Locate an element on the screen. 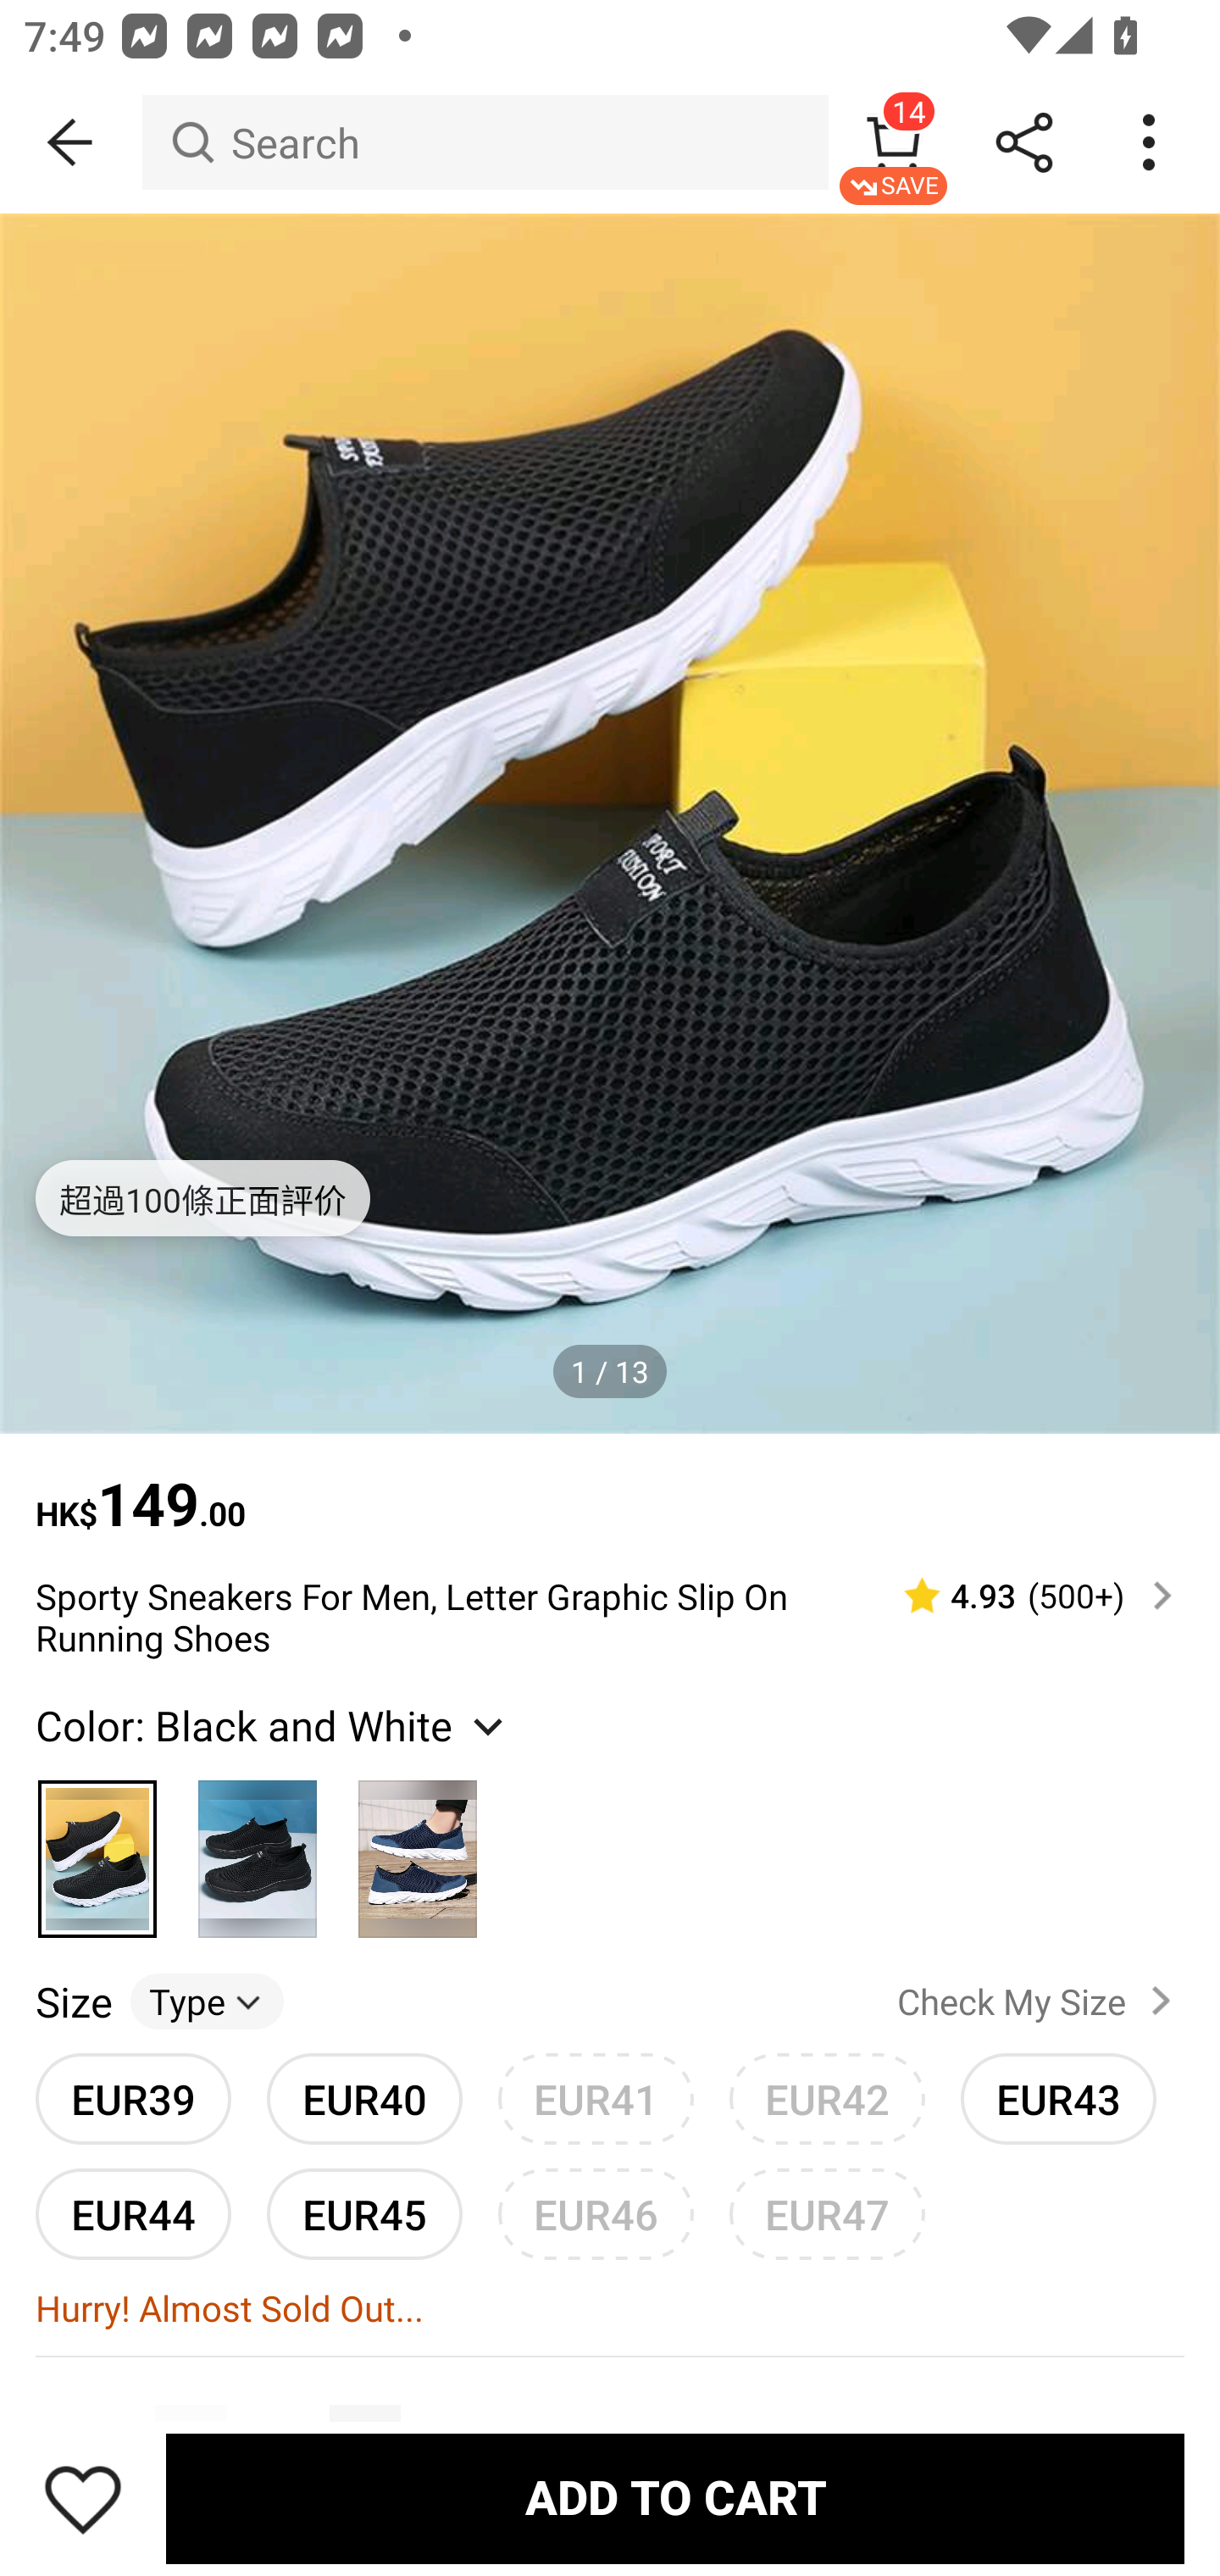  HK$149.00 is located at coordinates (610, 1488).